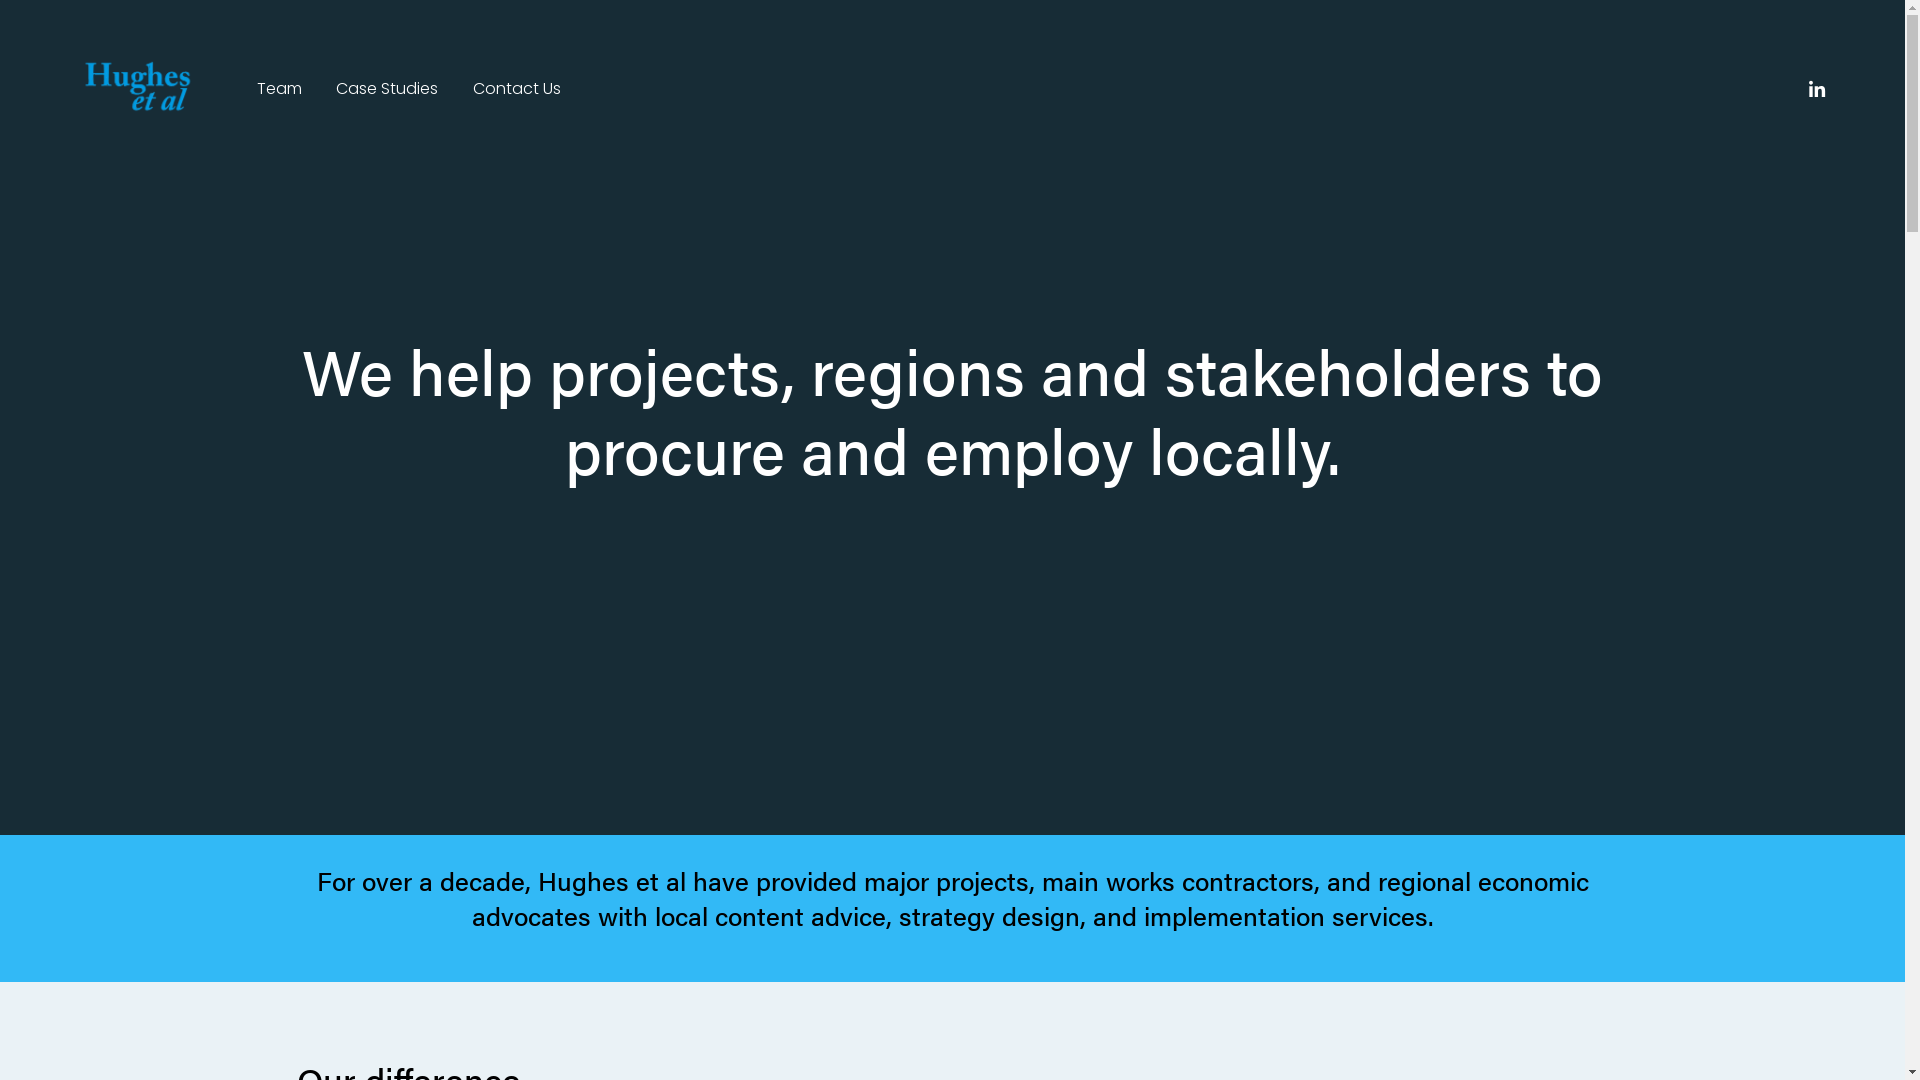 This screenshot has height=1080, width=1920. Describe the element at coordinates (387, 90) in the screenshot. I see `Case Studies` at that location.